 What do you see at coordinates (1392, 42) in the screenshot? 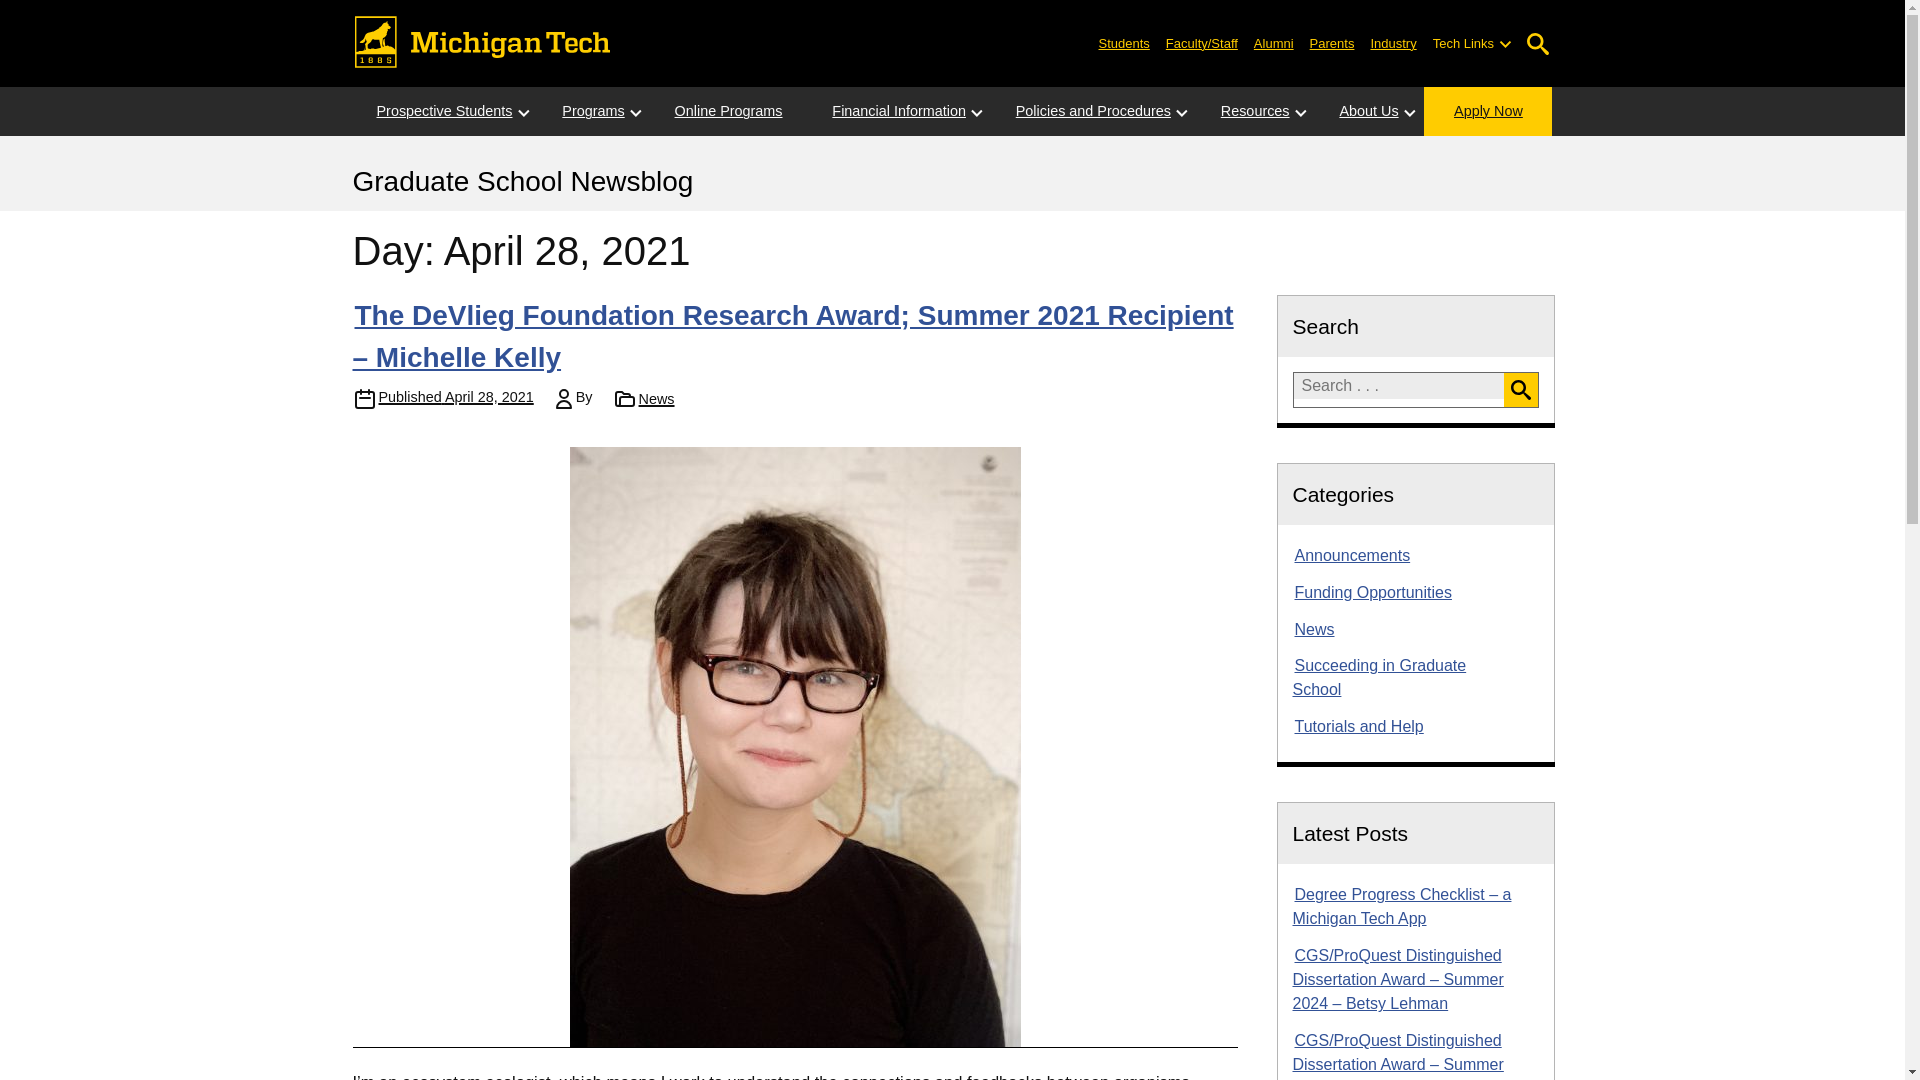
I see `Industry` at bounding box center [1392, 42].